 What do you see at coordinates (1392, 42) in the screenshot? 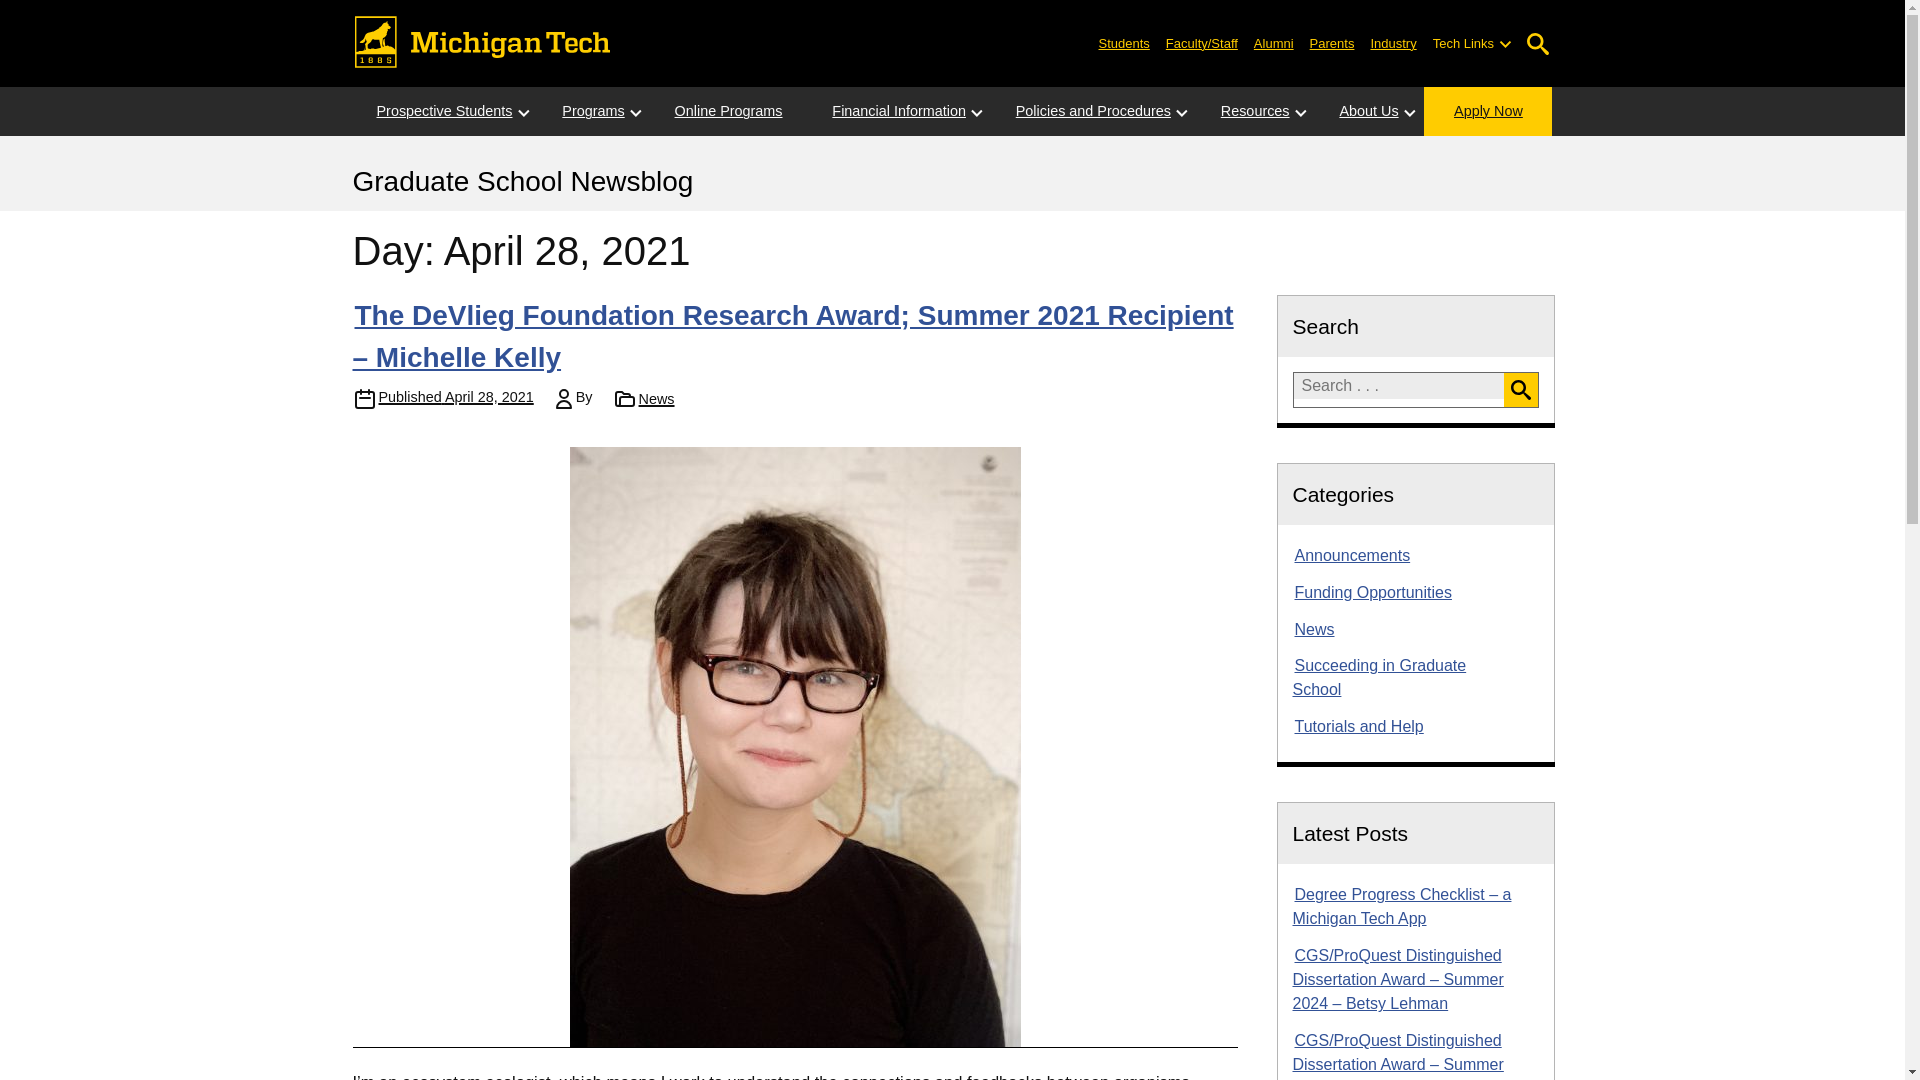
I see `Industry` at bounding box center [1392, 42].